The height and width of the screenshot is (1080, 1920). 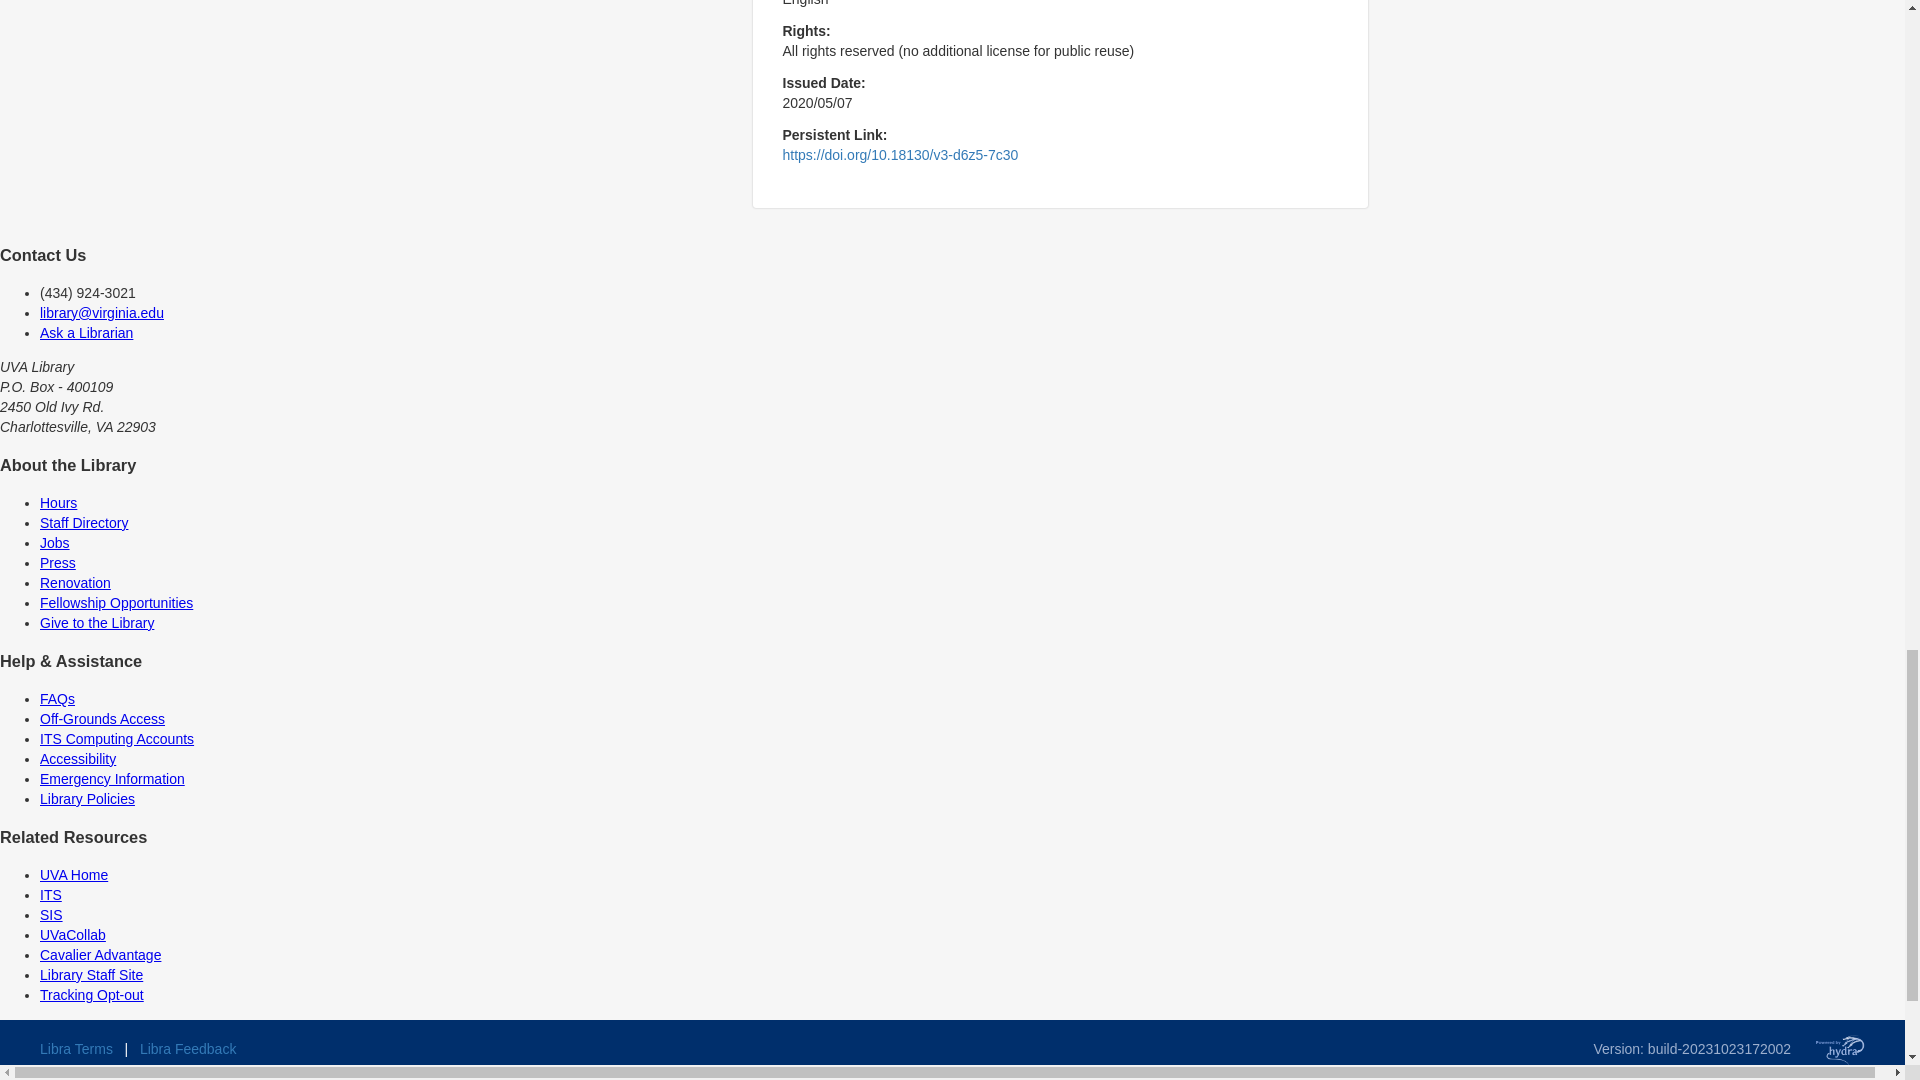 I want to click on Libra Feedback, so click(x=188, y=1049).